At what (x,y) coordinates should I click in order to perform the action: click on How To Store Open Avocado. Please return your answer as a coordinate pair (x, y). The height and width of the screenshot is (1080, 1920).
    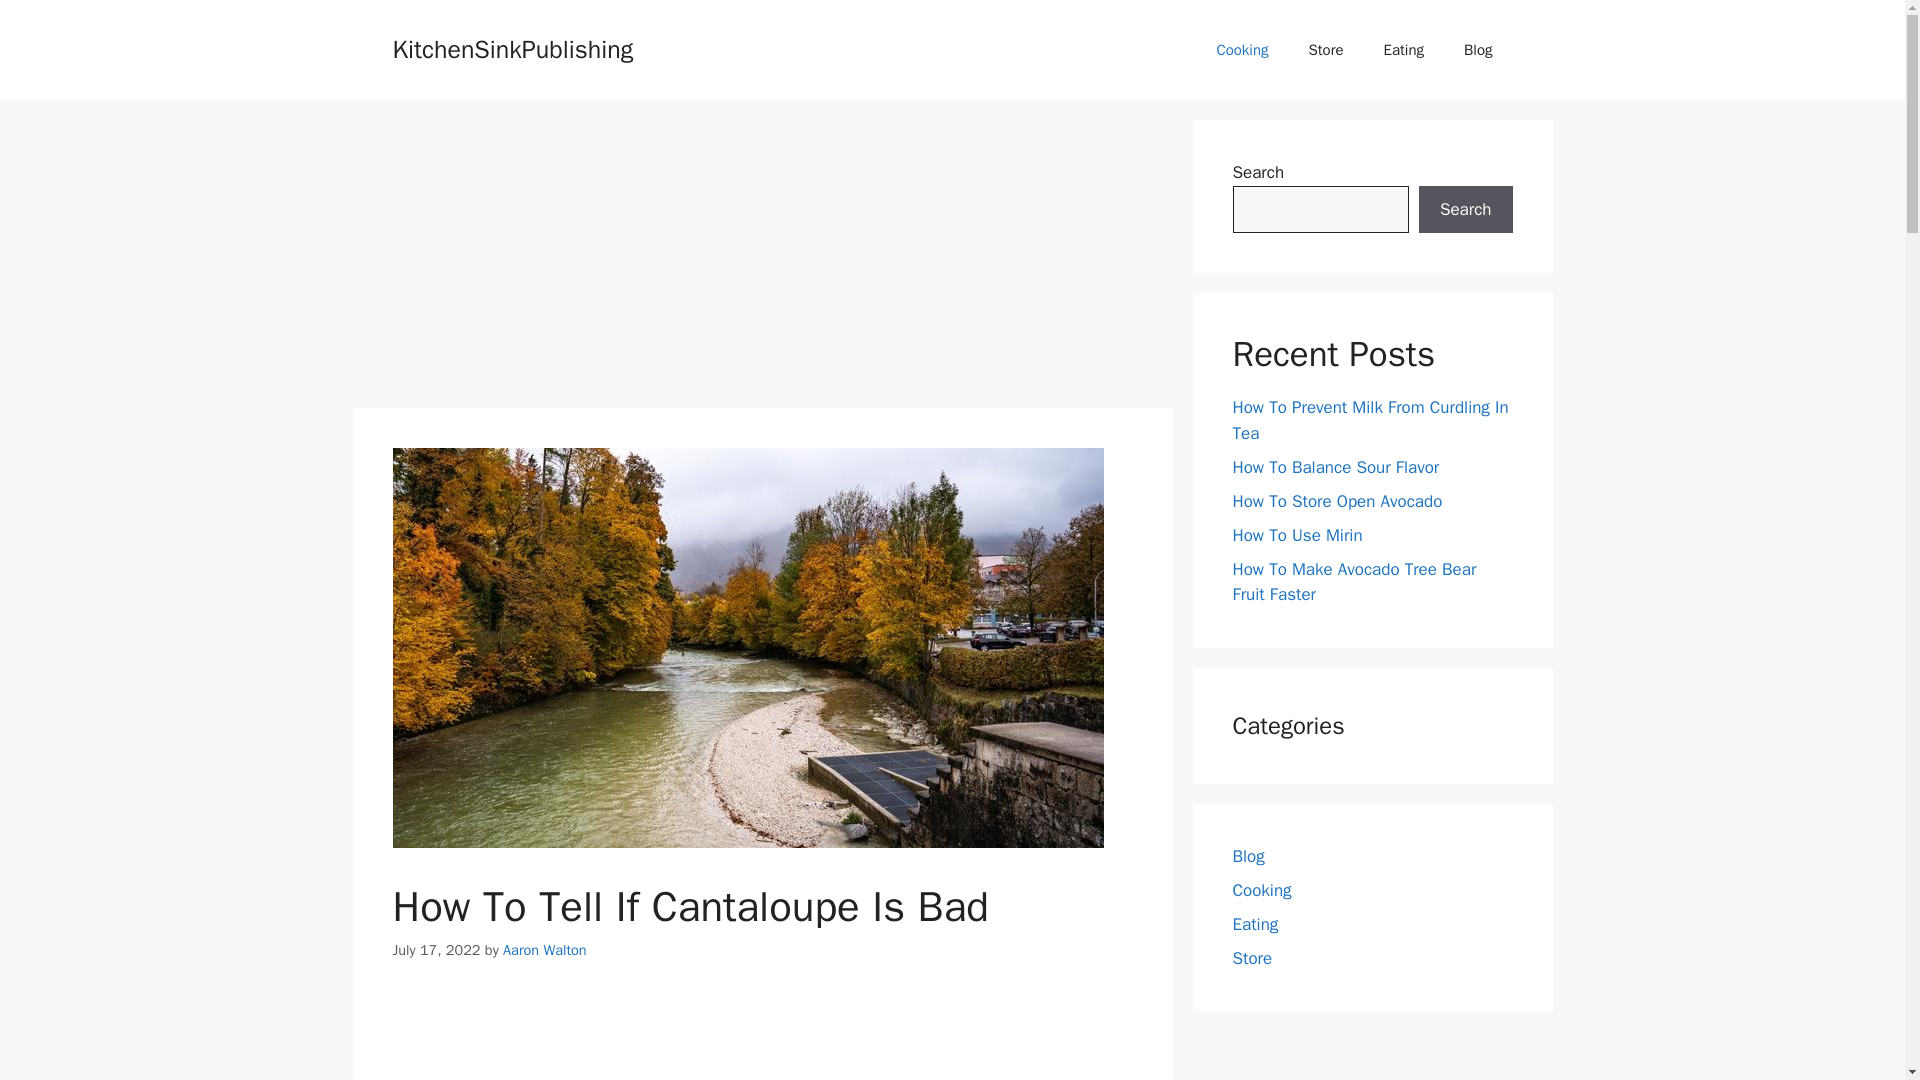
    Looking at the image, I should click on (1336, 500).